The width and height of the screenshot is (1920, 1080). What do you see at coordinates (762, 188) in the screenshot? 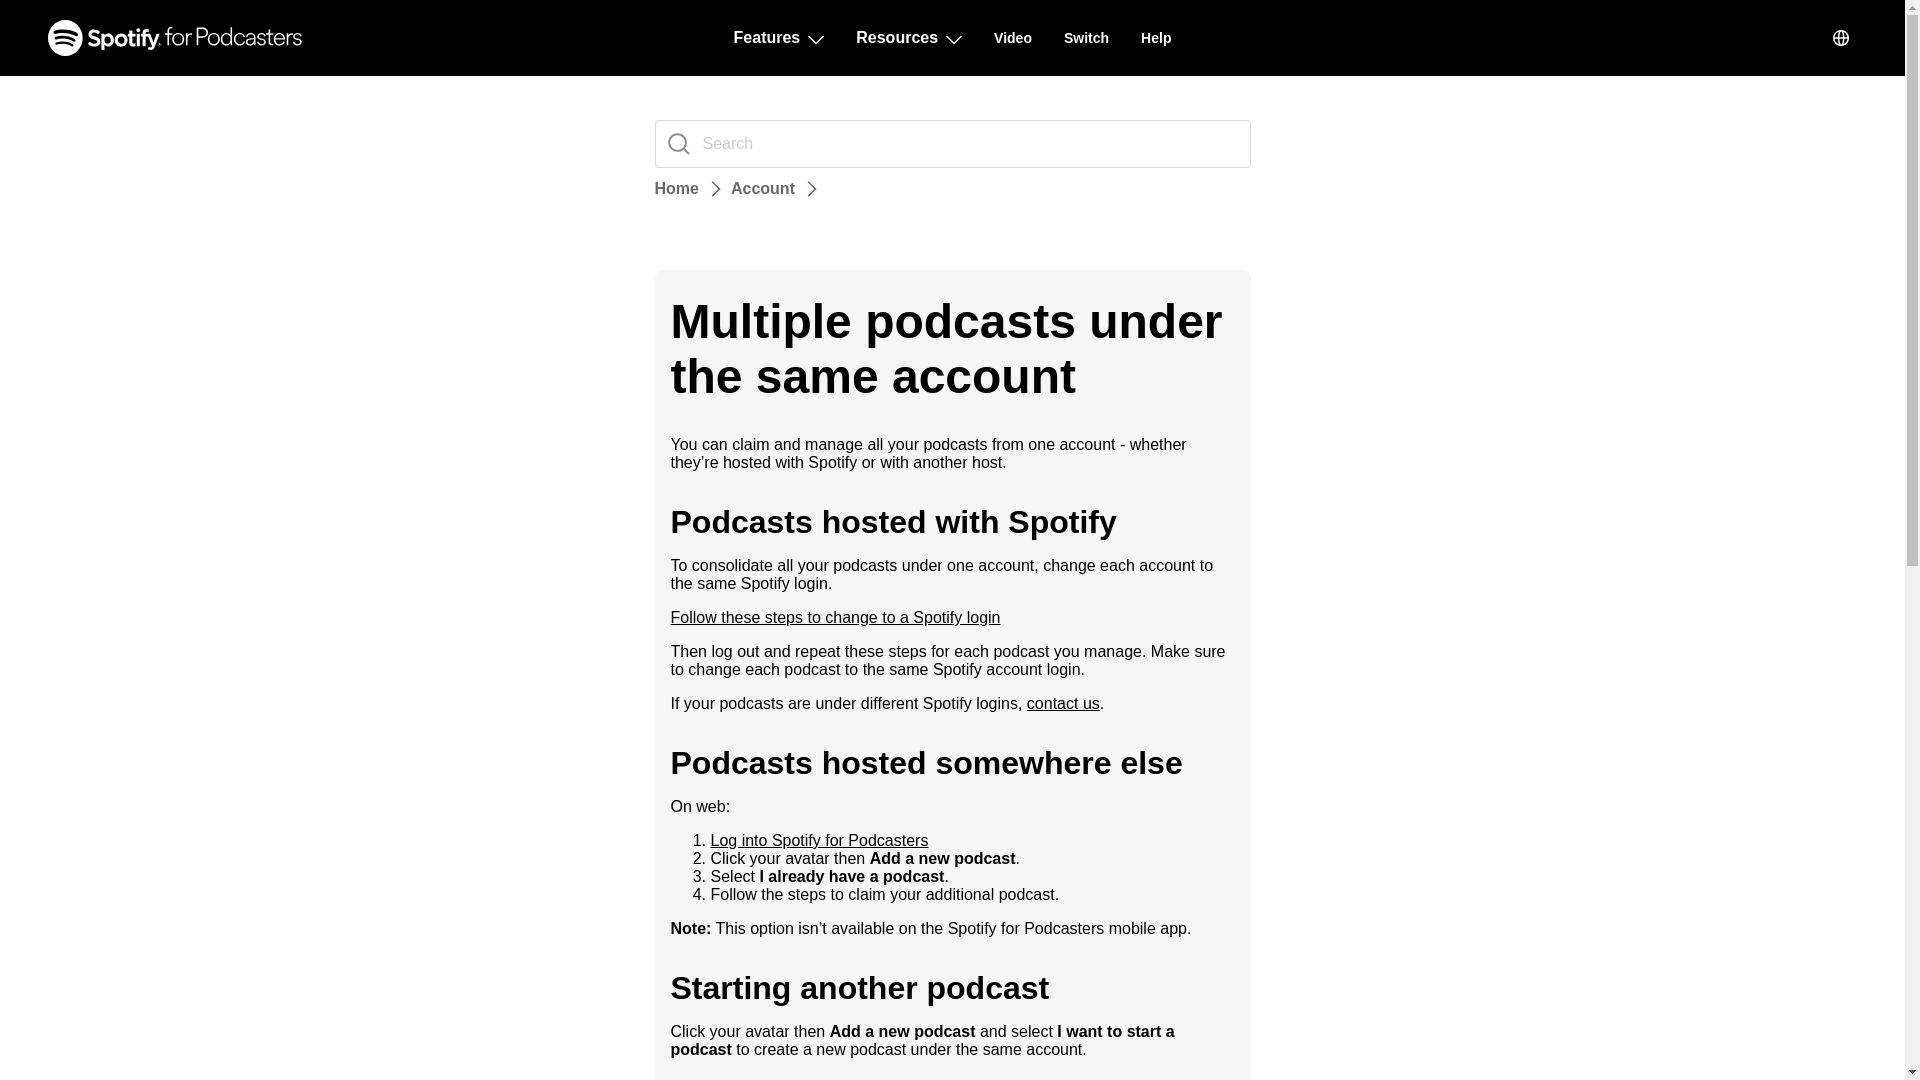
I see `Account` at bounding box center [762, 188].